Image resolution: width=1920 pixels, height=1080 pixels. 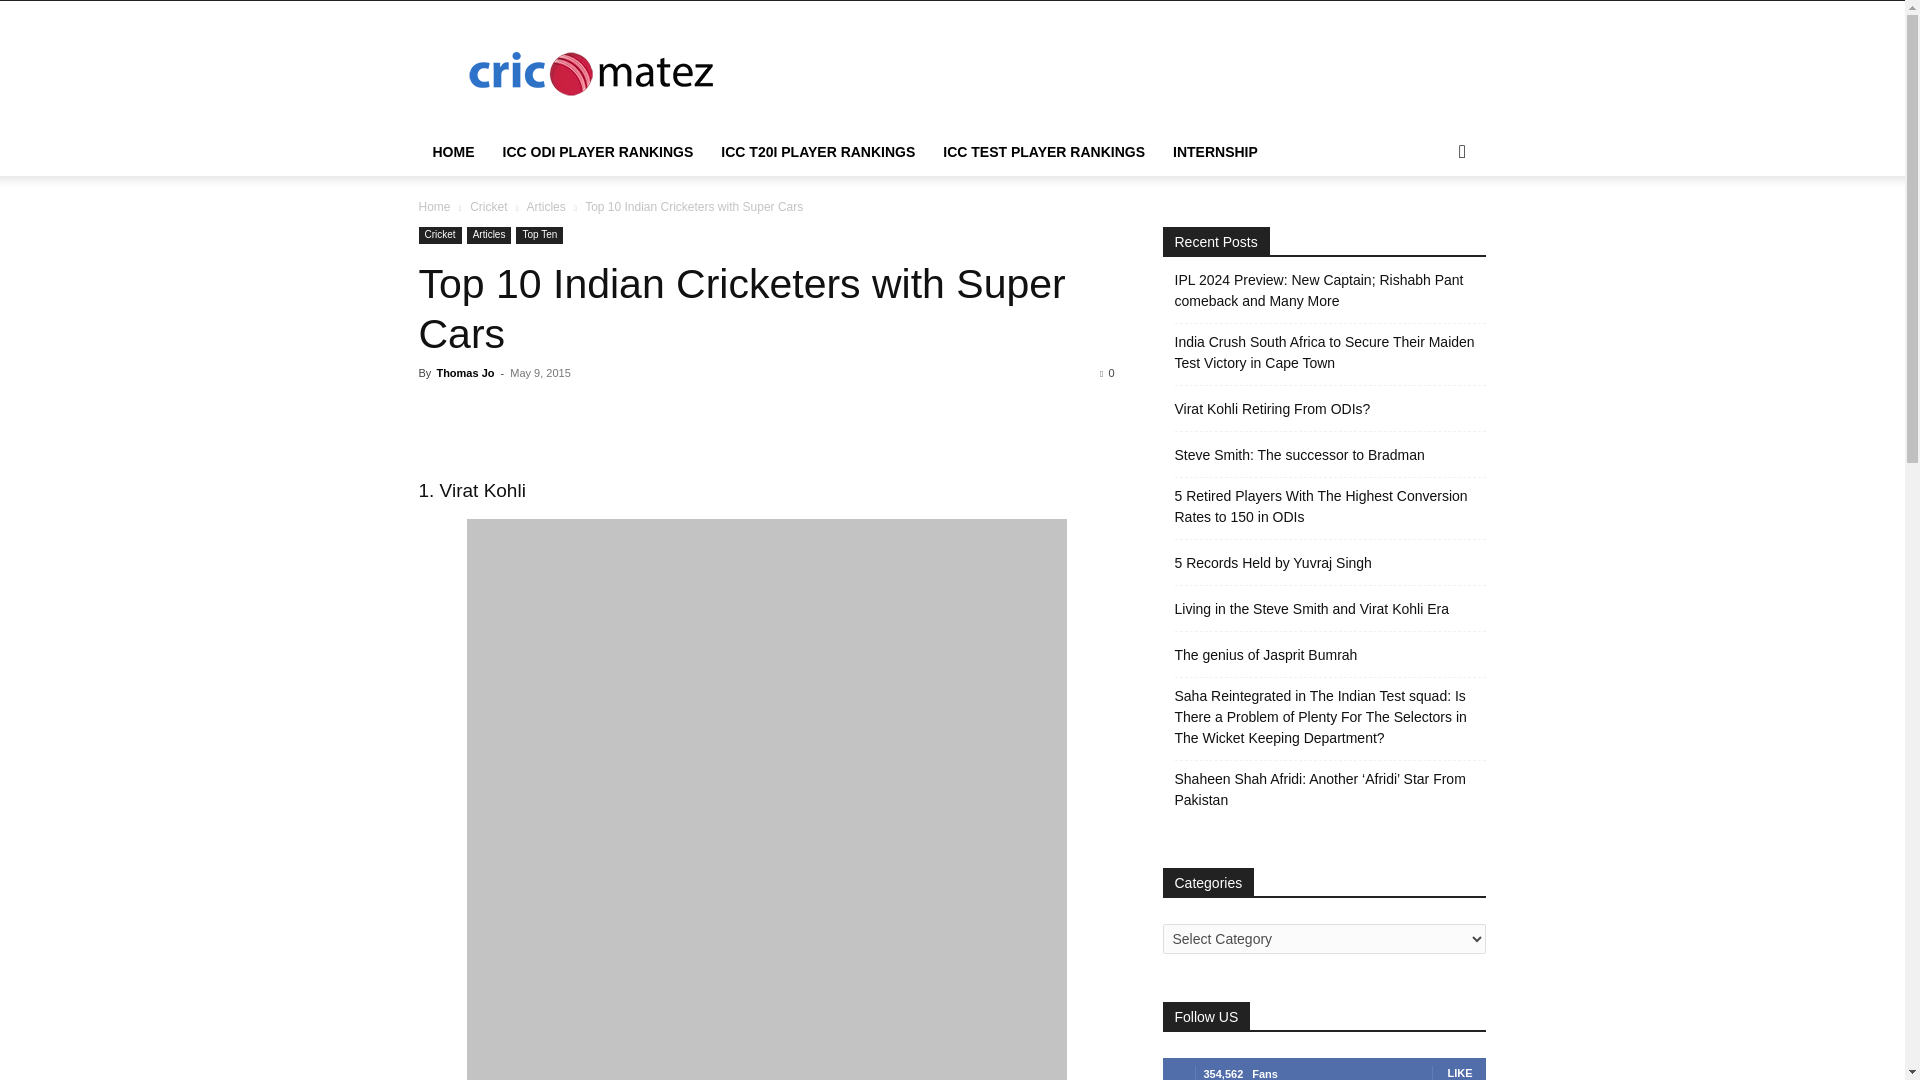 What do you see at coordinates (464, 373) in the screenshot?
I see `Thomas Jo` at bounding box center [464, 373].